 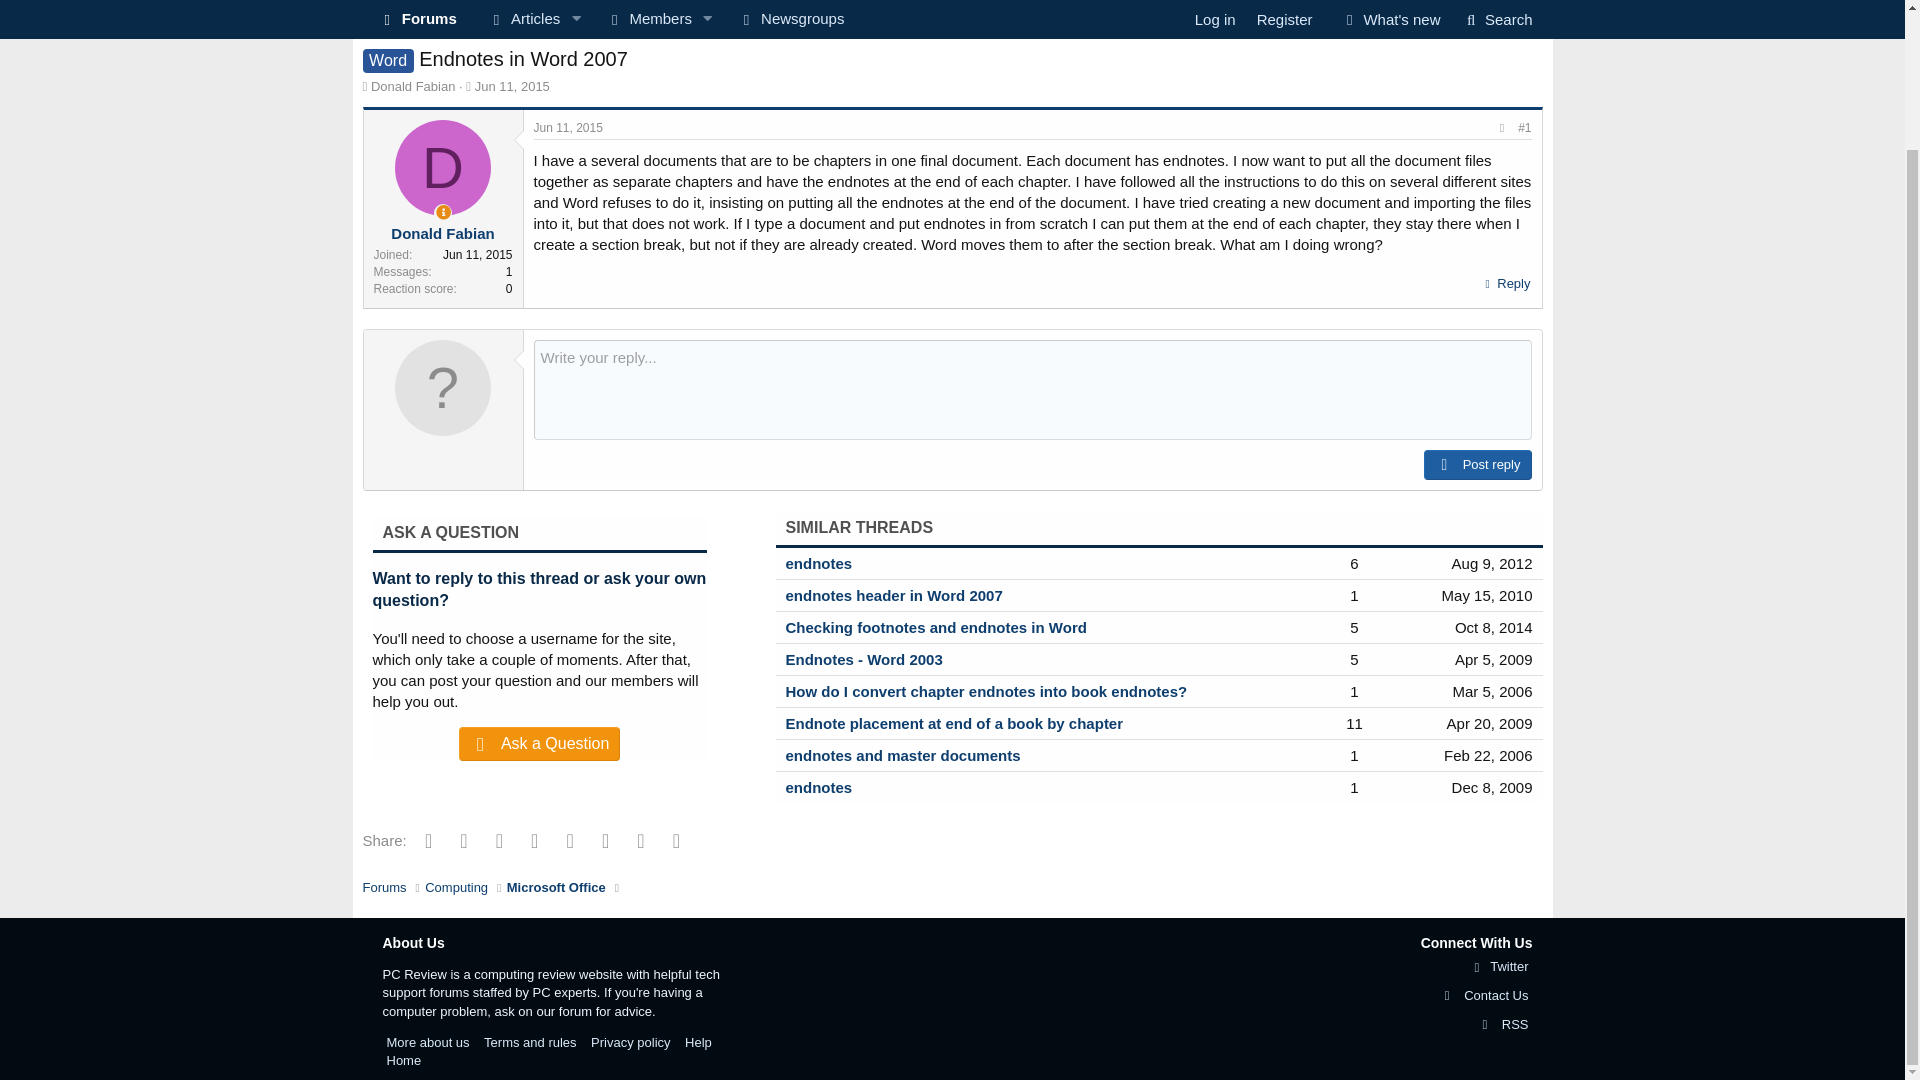 What do you see at coordinates (512, 86) in the screenshot?
I see `Post reply` at bounding box center [512, 86].